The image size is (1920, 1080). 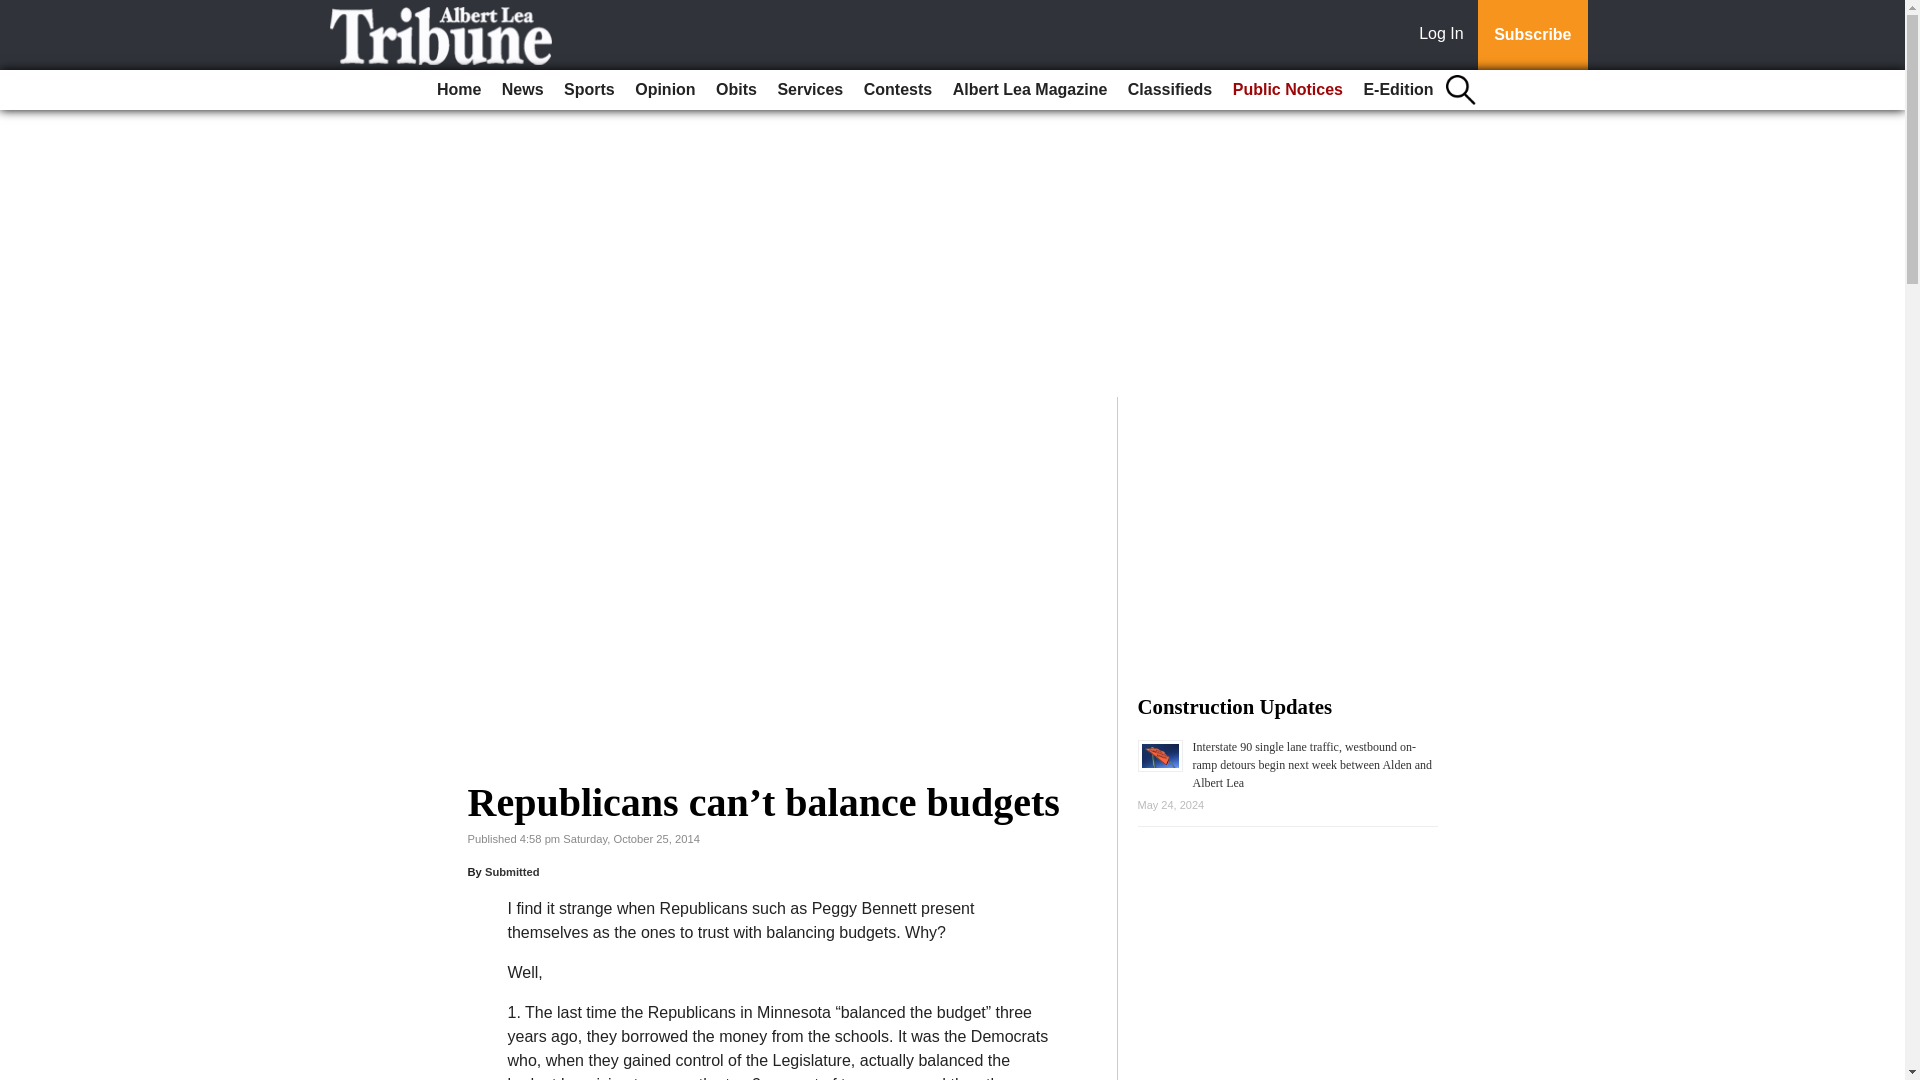 I want to click on News, so click(x=522, y=90).